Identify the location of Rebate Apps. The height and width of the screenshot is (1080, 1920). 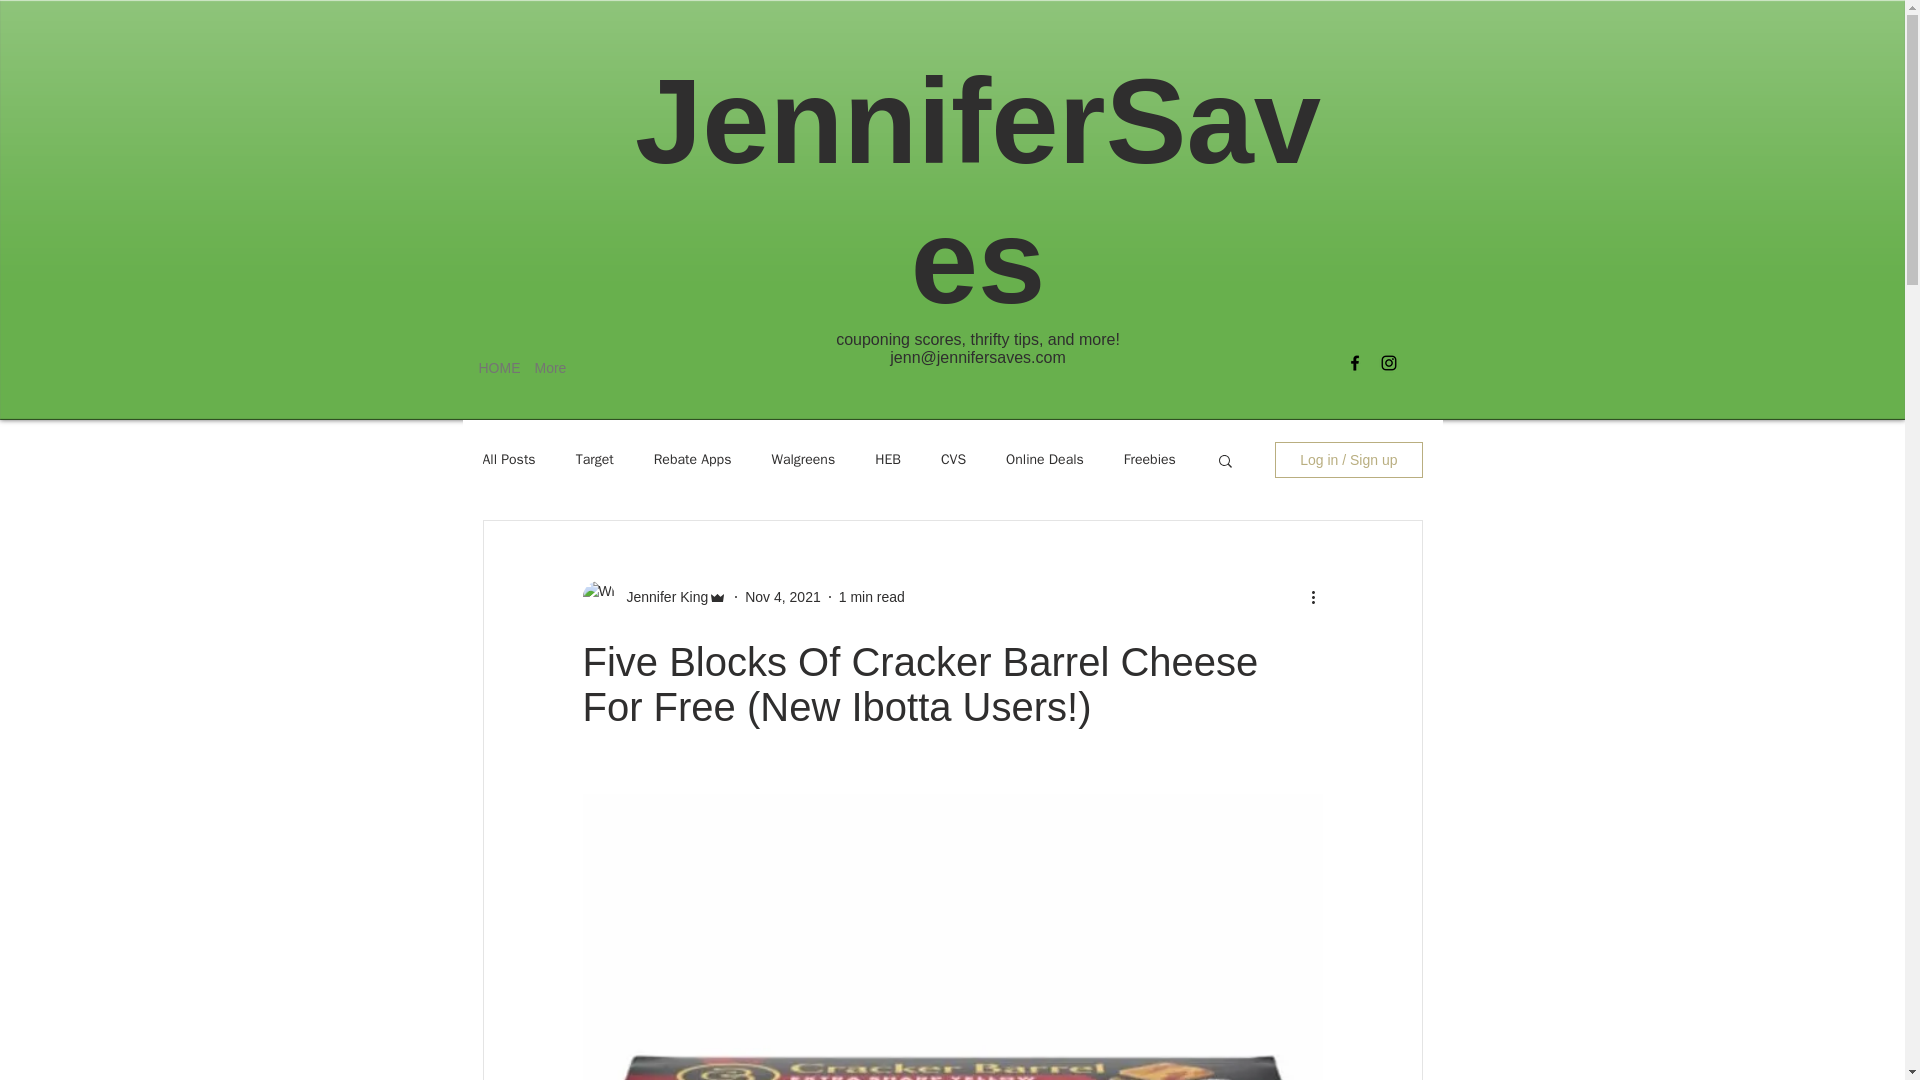
(692, 460).